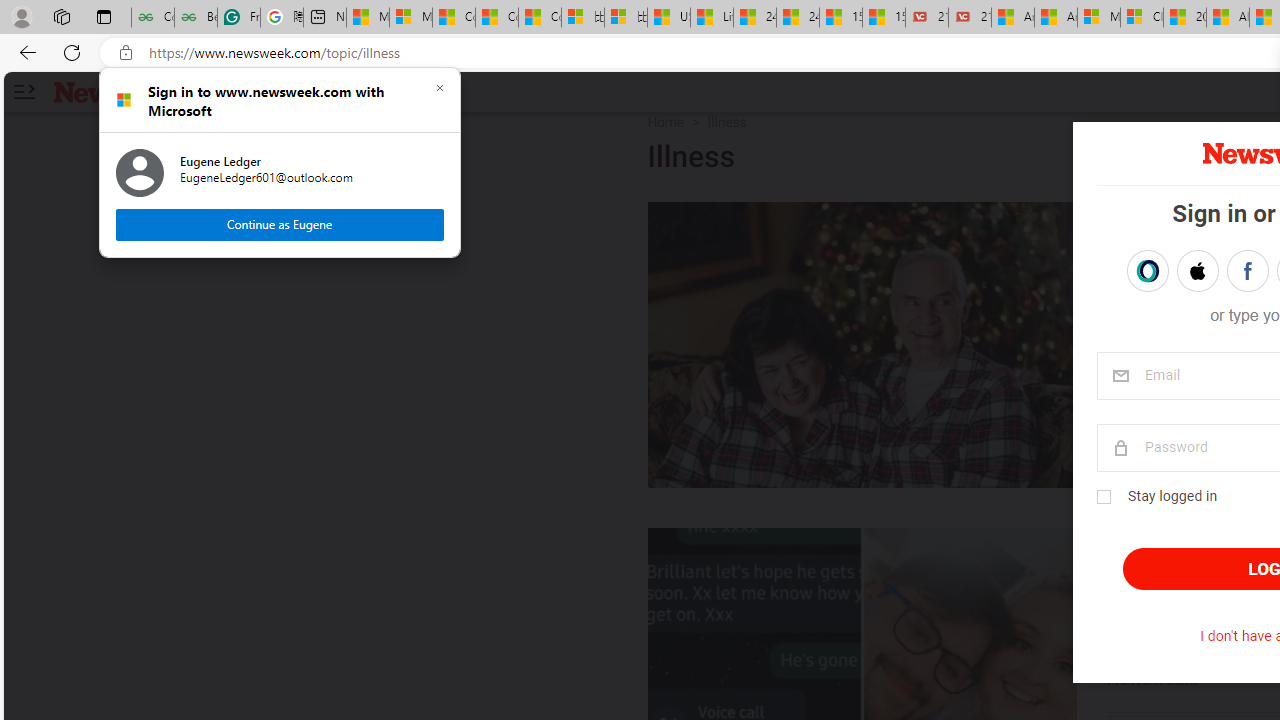 The height and width of the screenshot is (720, 1280). I want to click on 20 Ways to Boost Your Protein Intake at Every Meal, so click(1184, 18).